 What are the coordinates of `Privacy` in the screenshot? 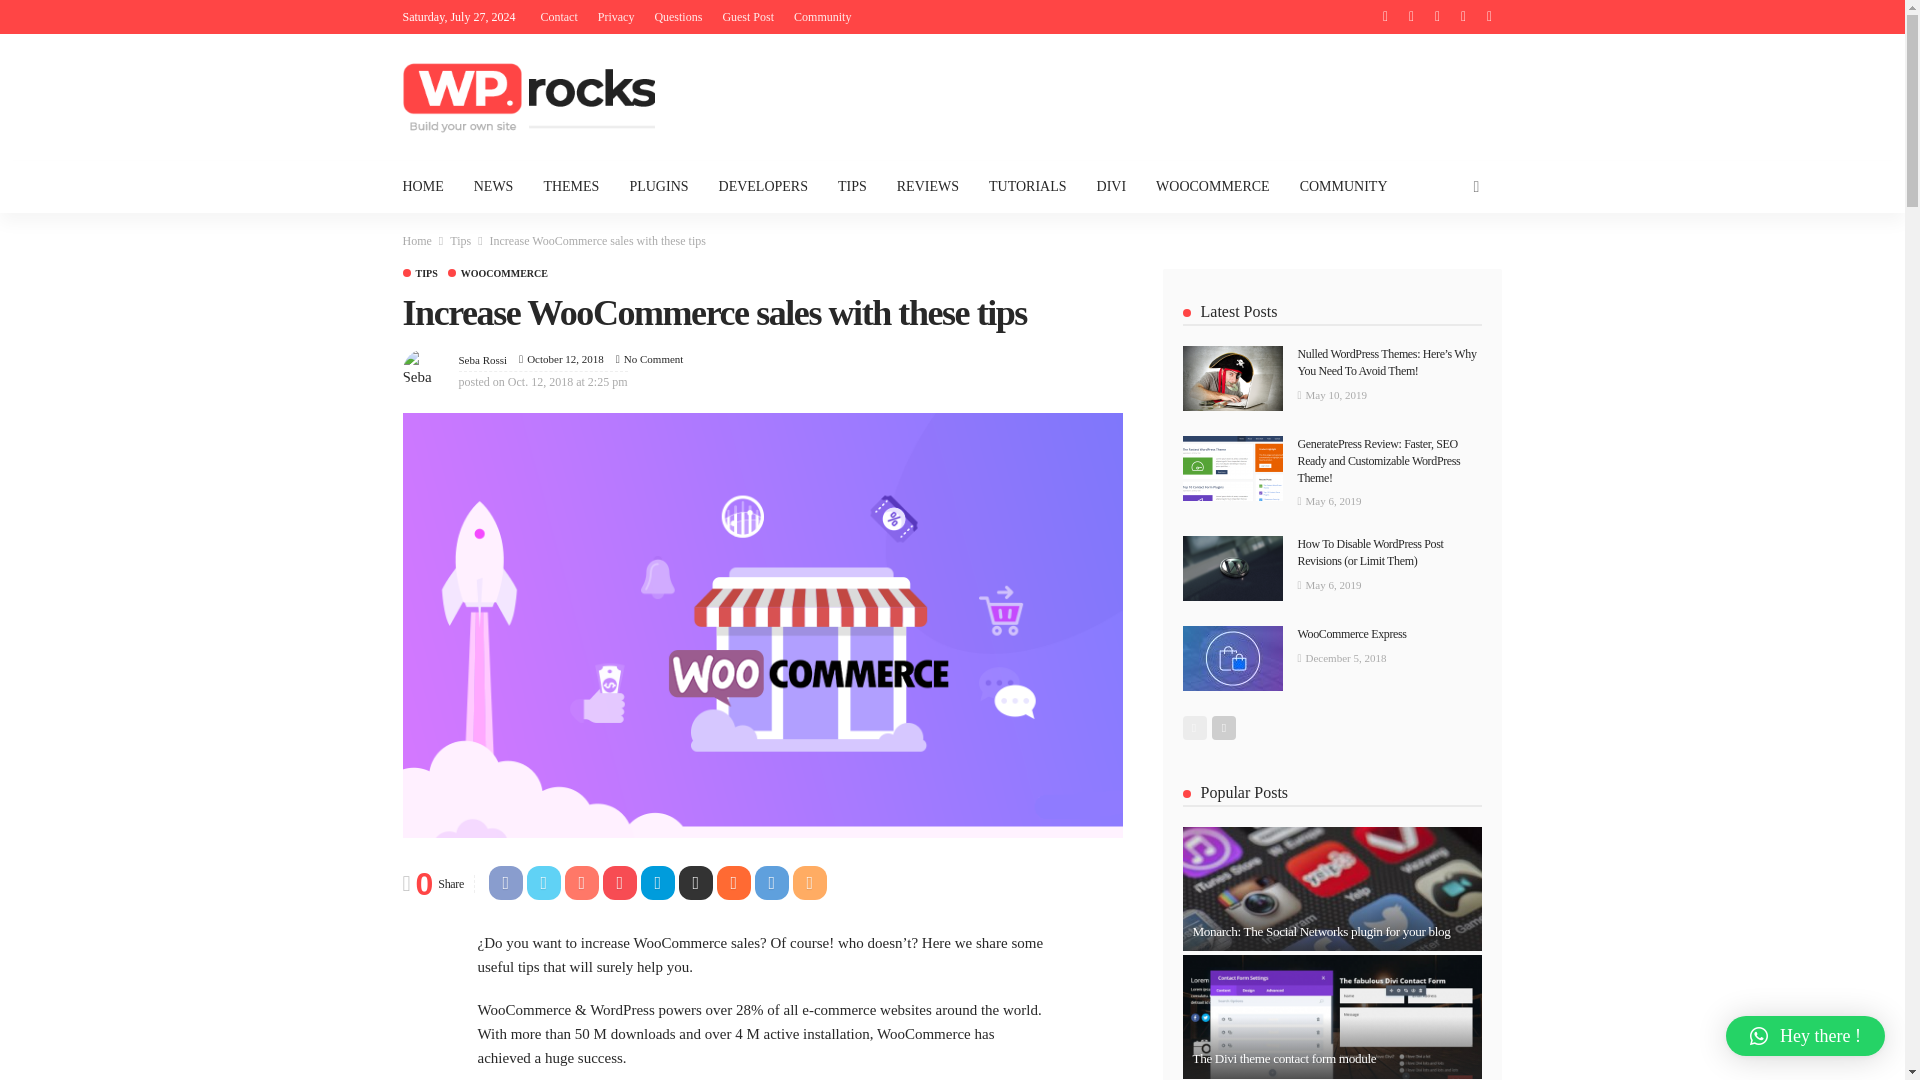 It's located at (616, 16).